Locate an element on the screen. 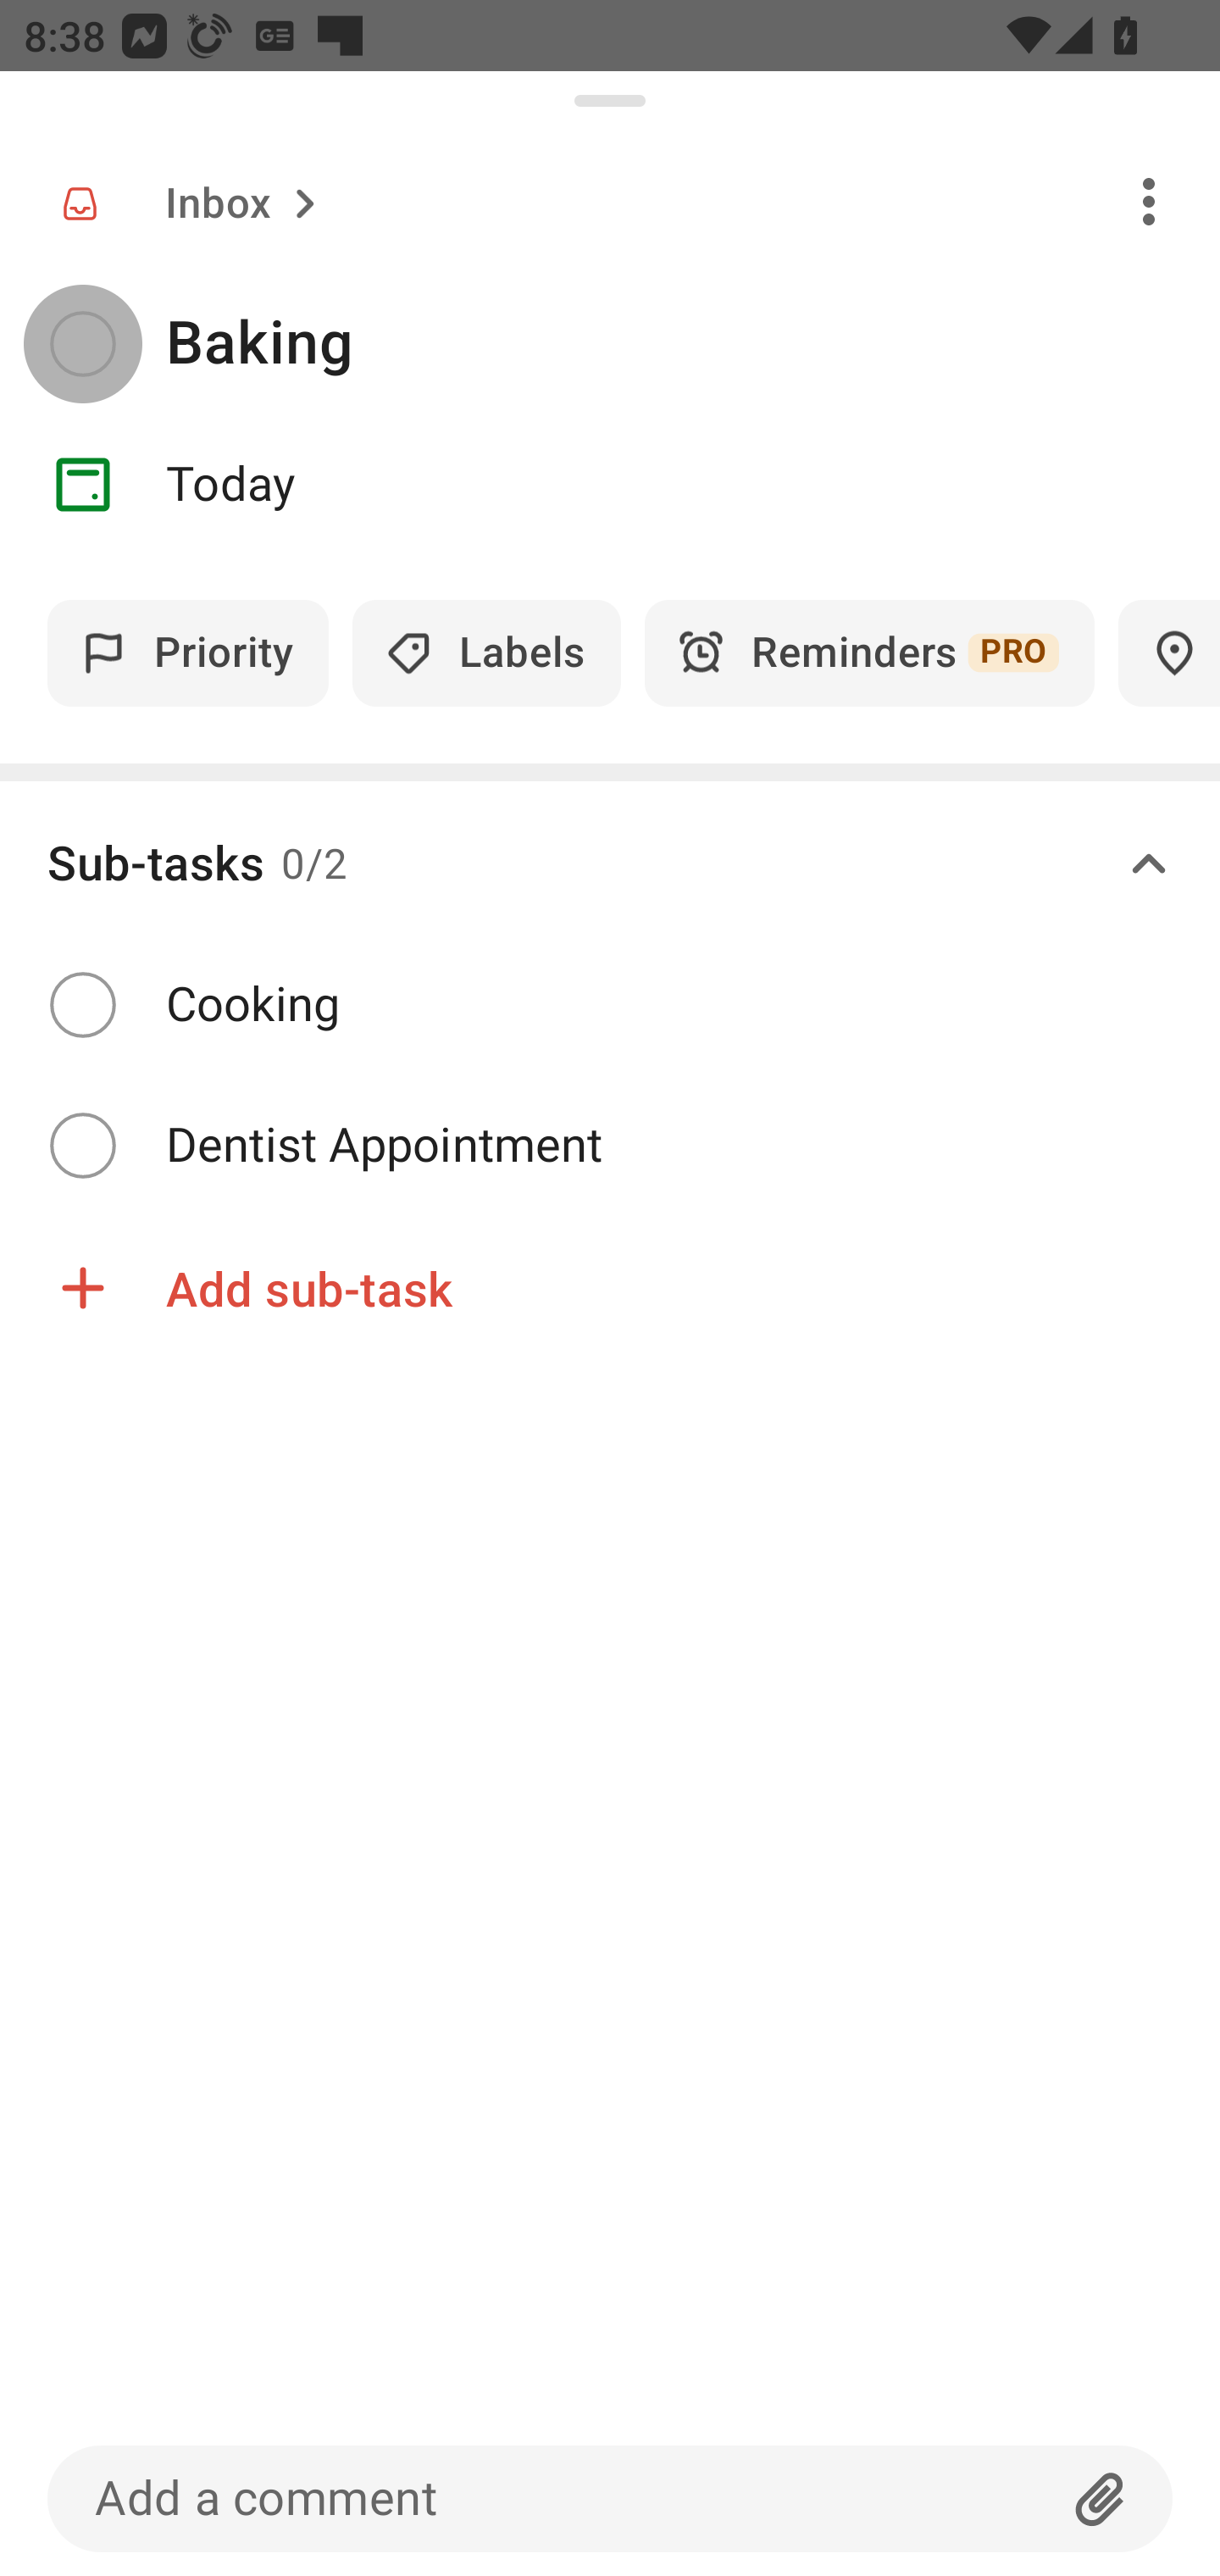 The width and height of the screenshot is (1220, 2576). Date Today is located at coordinates (610, 485).